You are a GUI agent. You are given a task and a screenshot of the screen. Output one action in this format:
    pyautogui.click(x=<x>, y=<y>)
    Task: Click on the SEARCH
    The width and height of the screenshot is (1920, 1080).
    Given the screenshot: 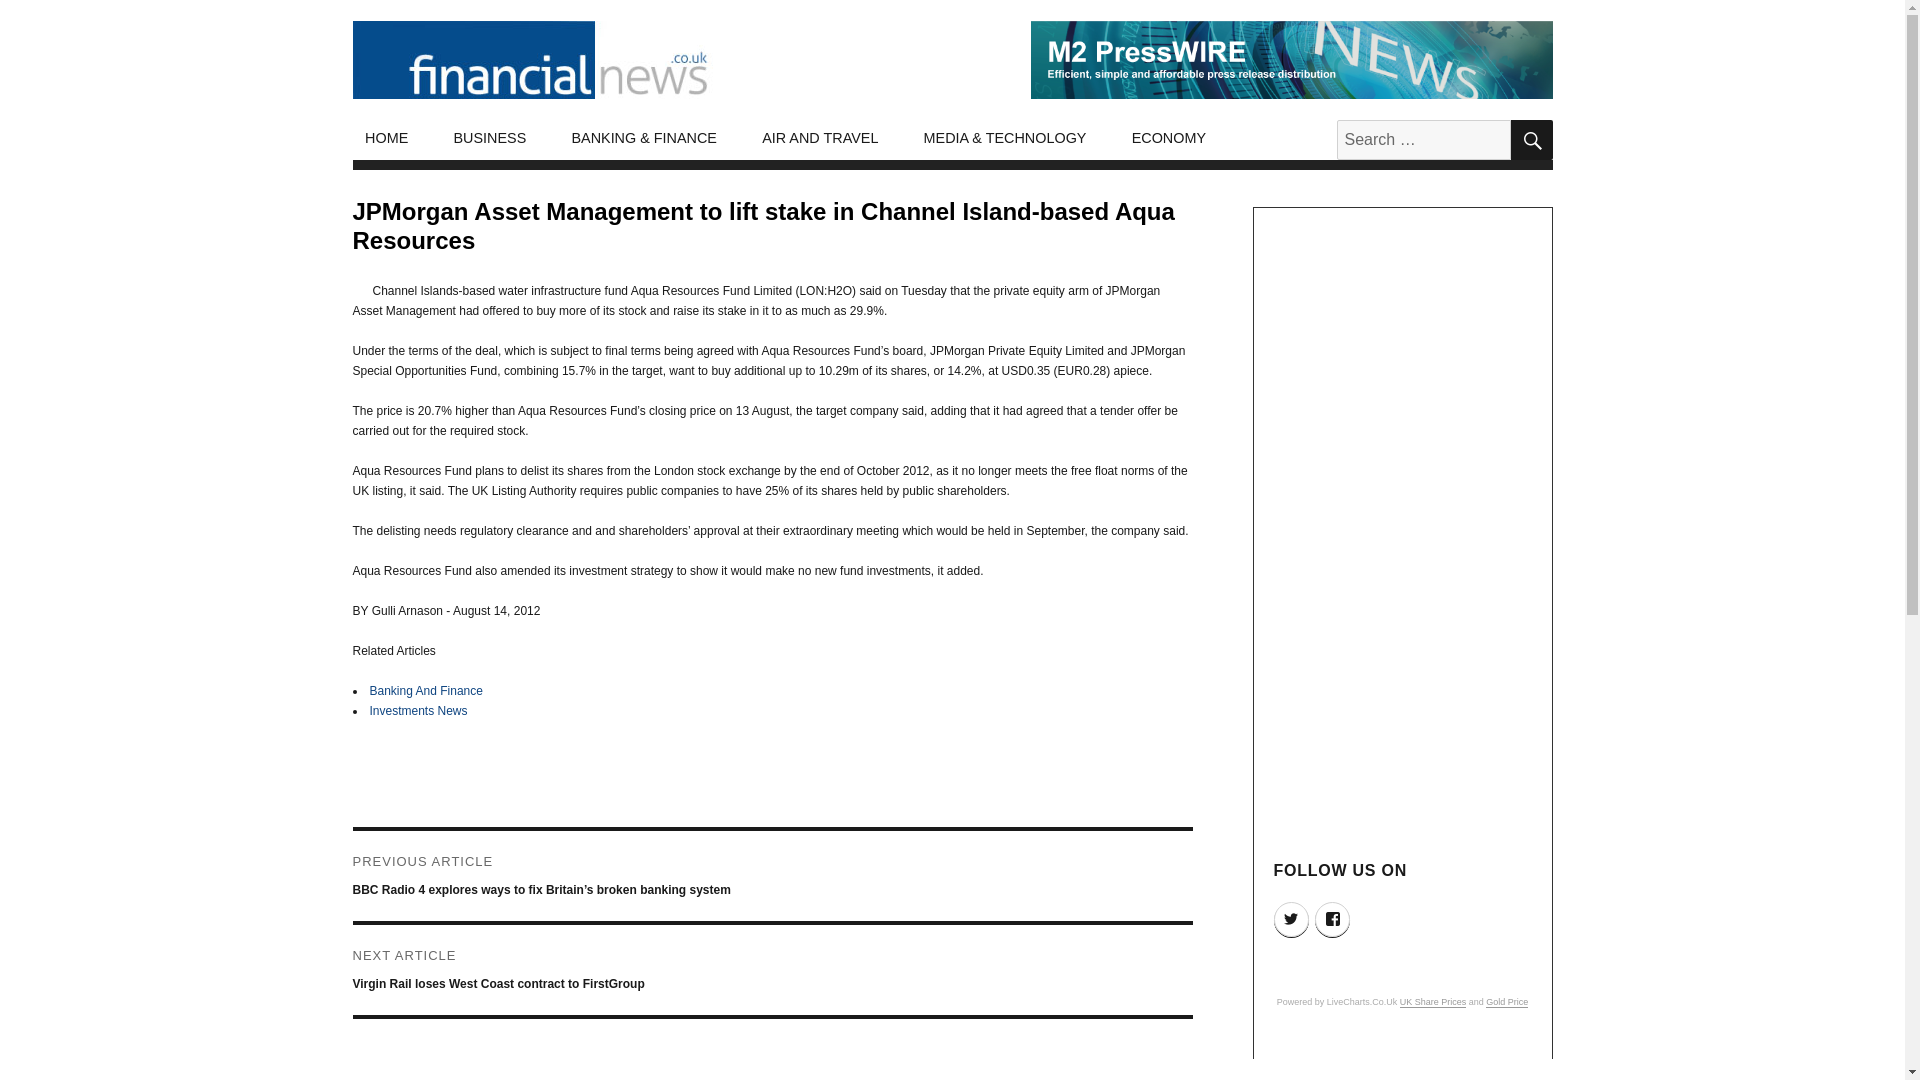 What is the action you would take?
    pyautogui.click(x=1530, y=139)
    